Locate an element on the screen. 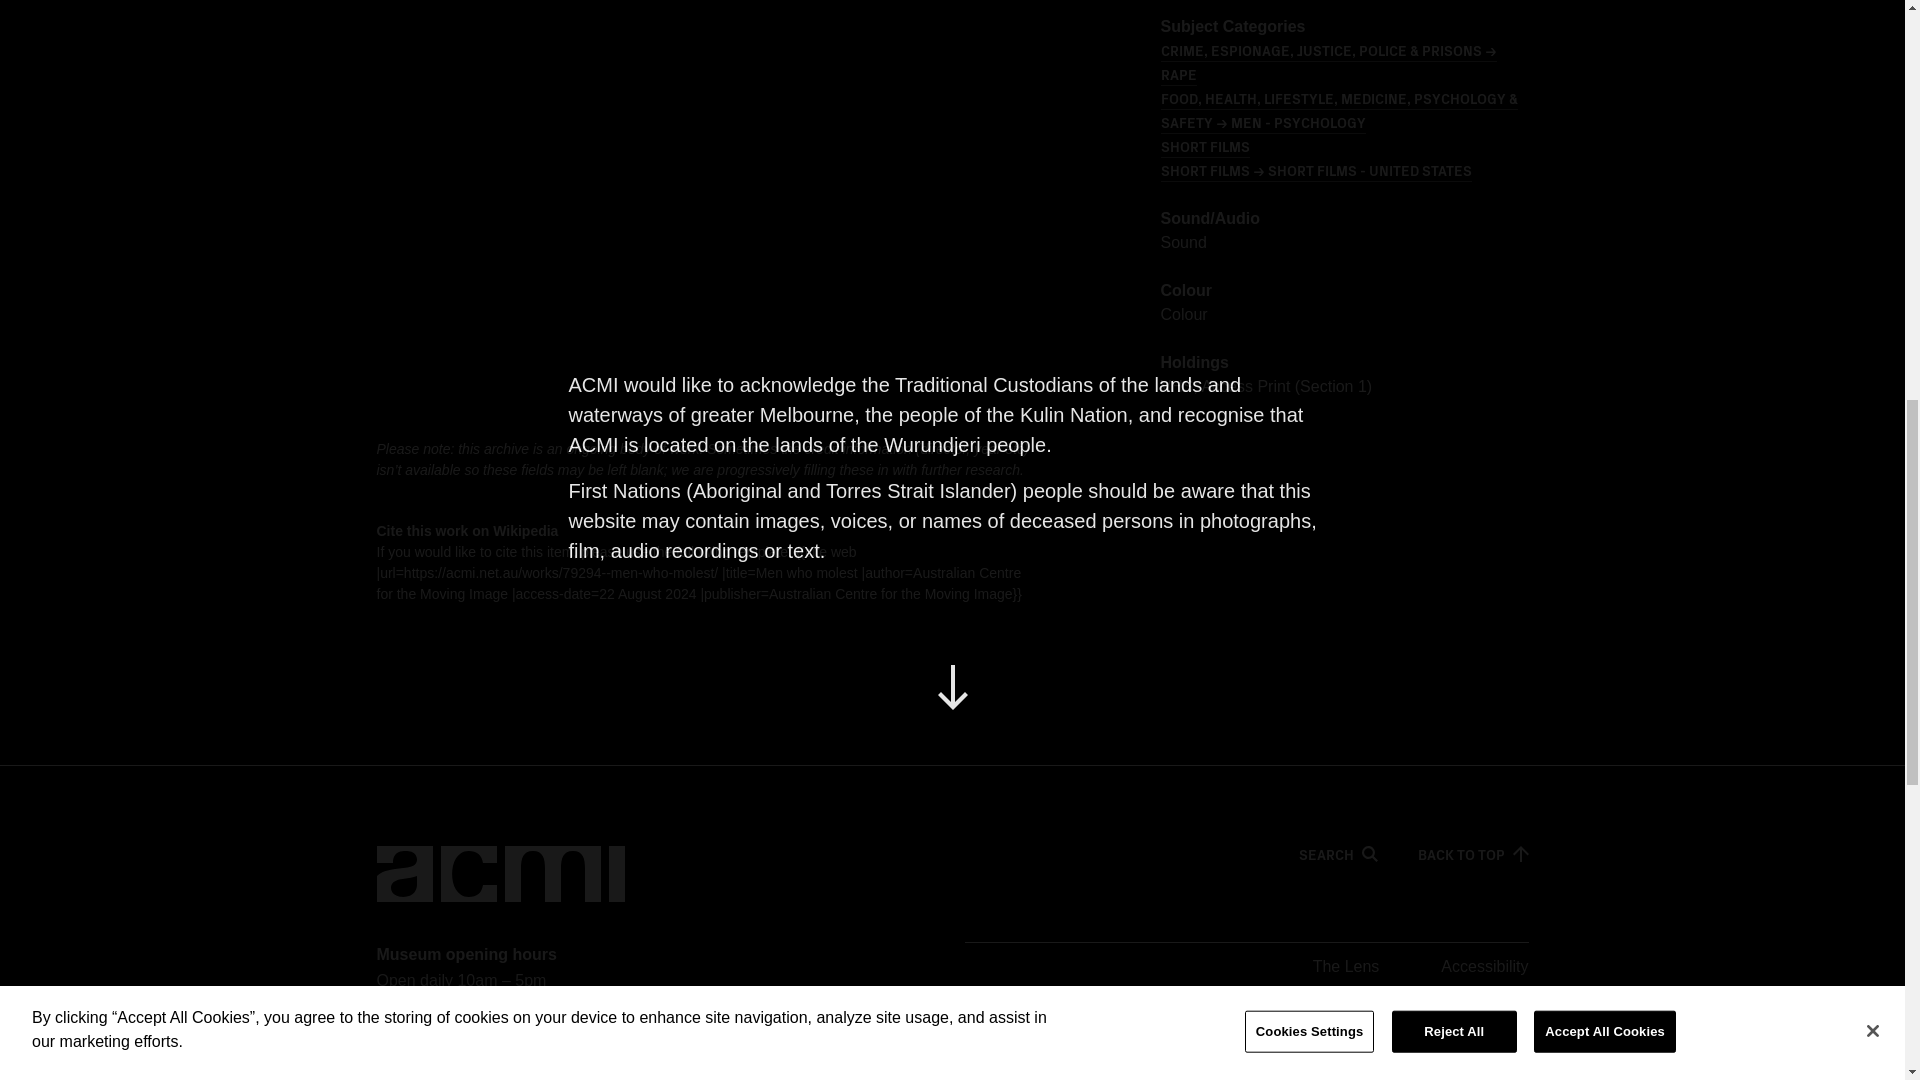  View Creative Victoria website is located at coordinates (1259, 1052).